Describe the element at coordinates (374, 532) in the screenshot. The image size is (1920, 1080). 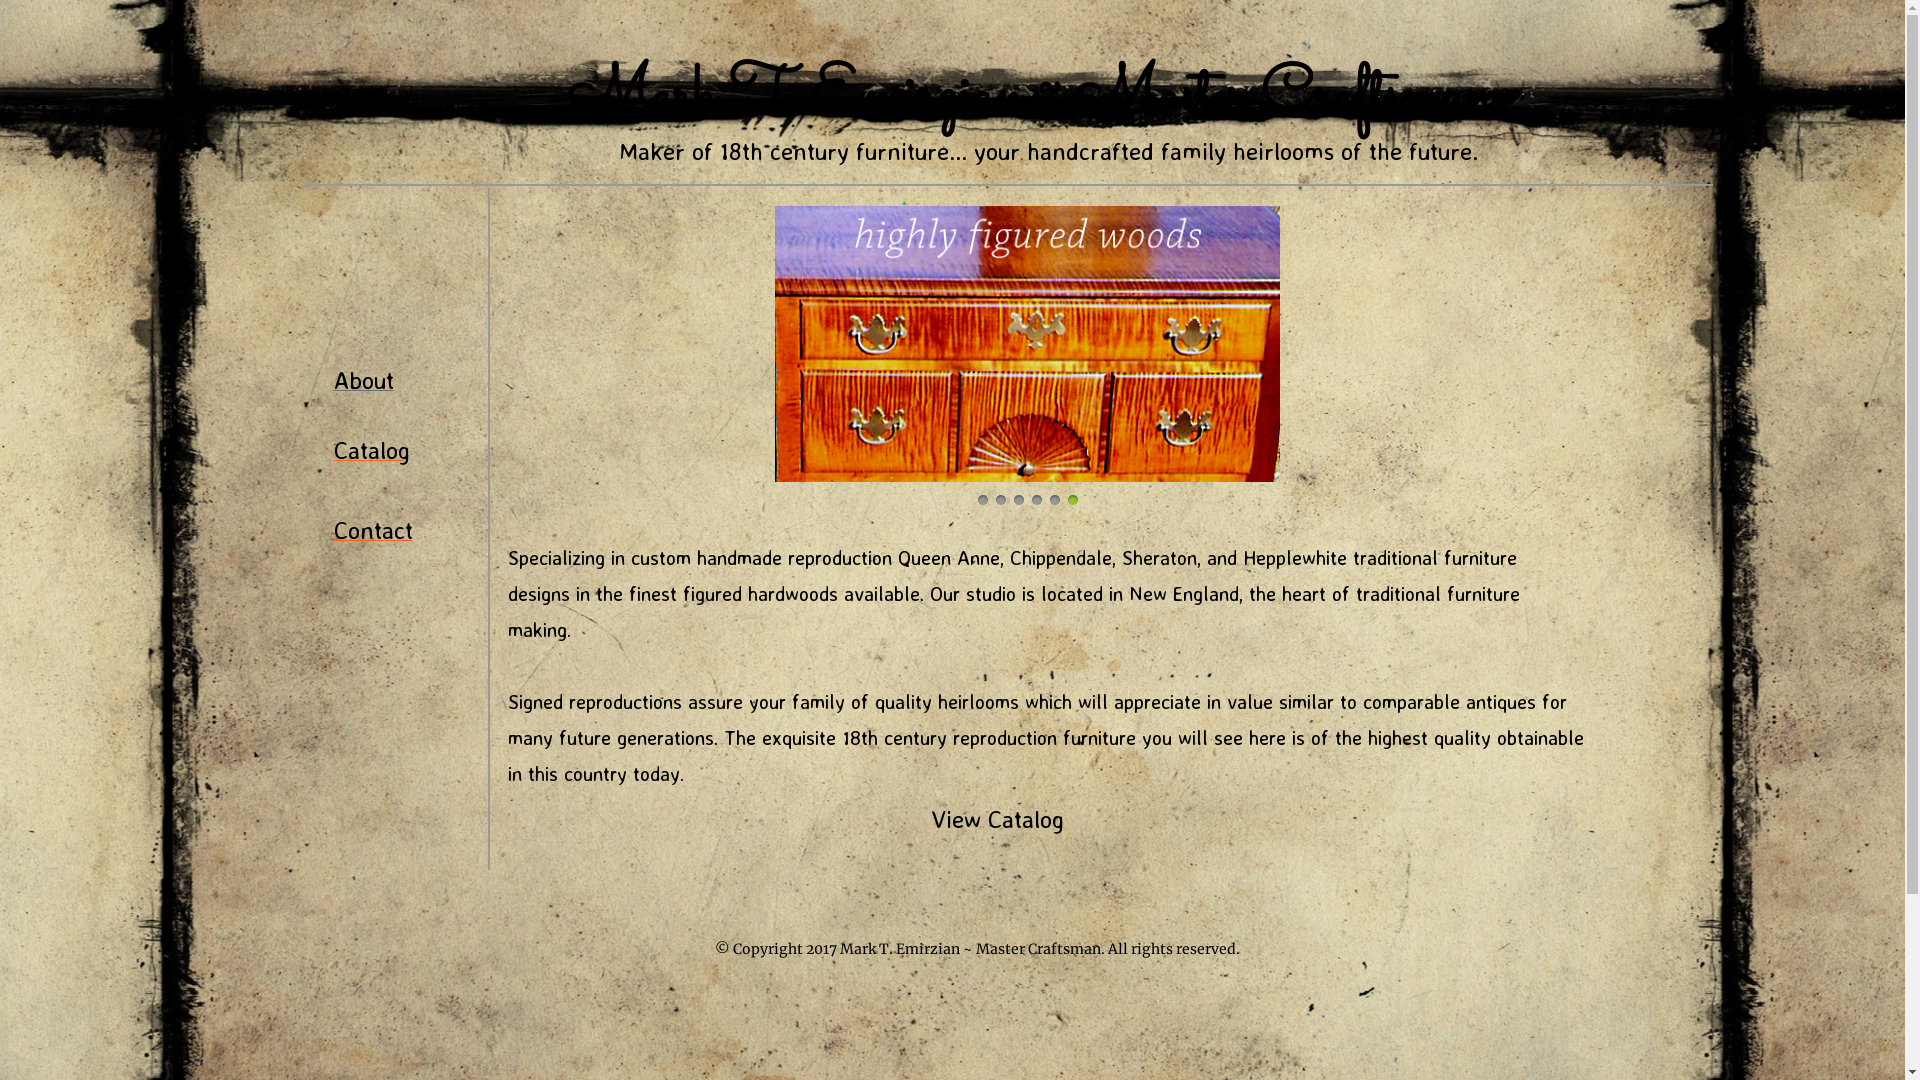
I see `Contact` at that location.